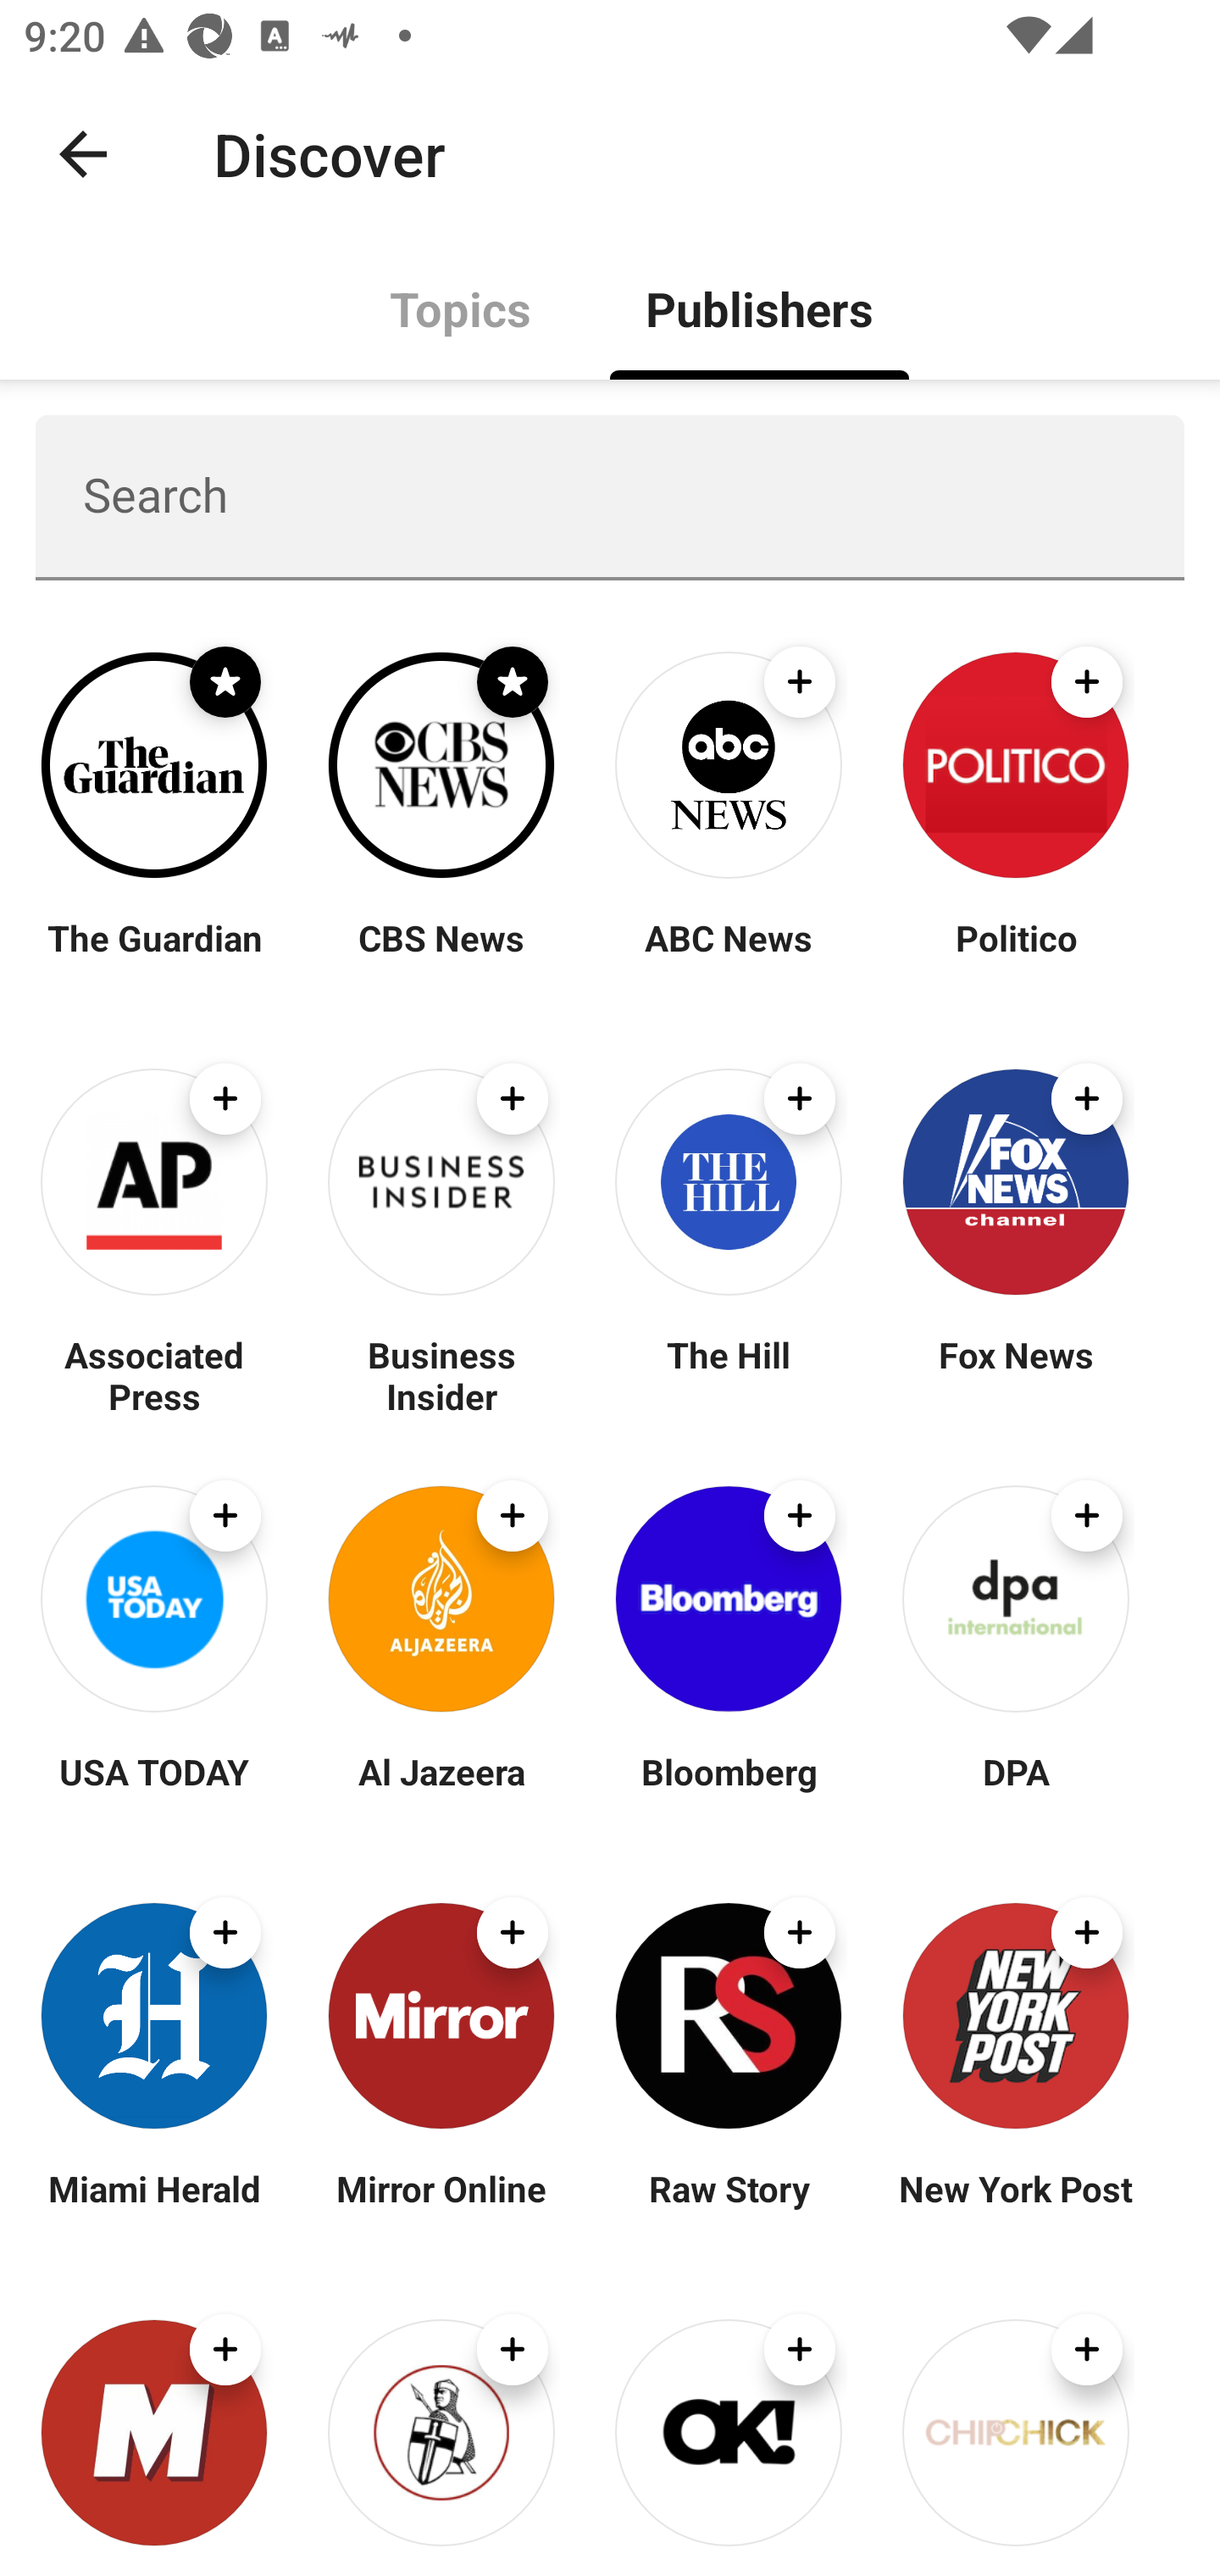 The width and height of the screenshot is (1220, 2576). What do you see at coordinates (461, 307) in the screenshot?
I see `Topics` at bounding box center [461, 307].